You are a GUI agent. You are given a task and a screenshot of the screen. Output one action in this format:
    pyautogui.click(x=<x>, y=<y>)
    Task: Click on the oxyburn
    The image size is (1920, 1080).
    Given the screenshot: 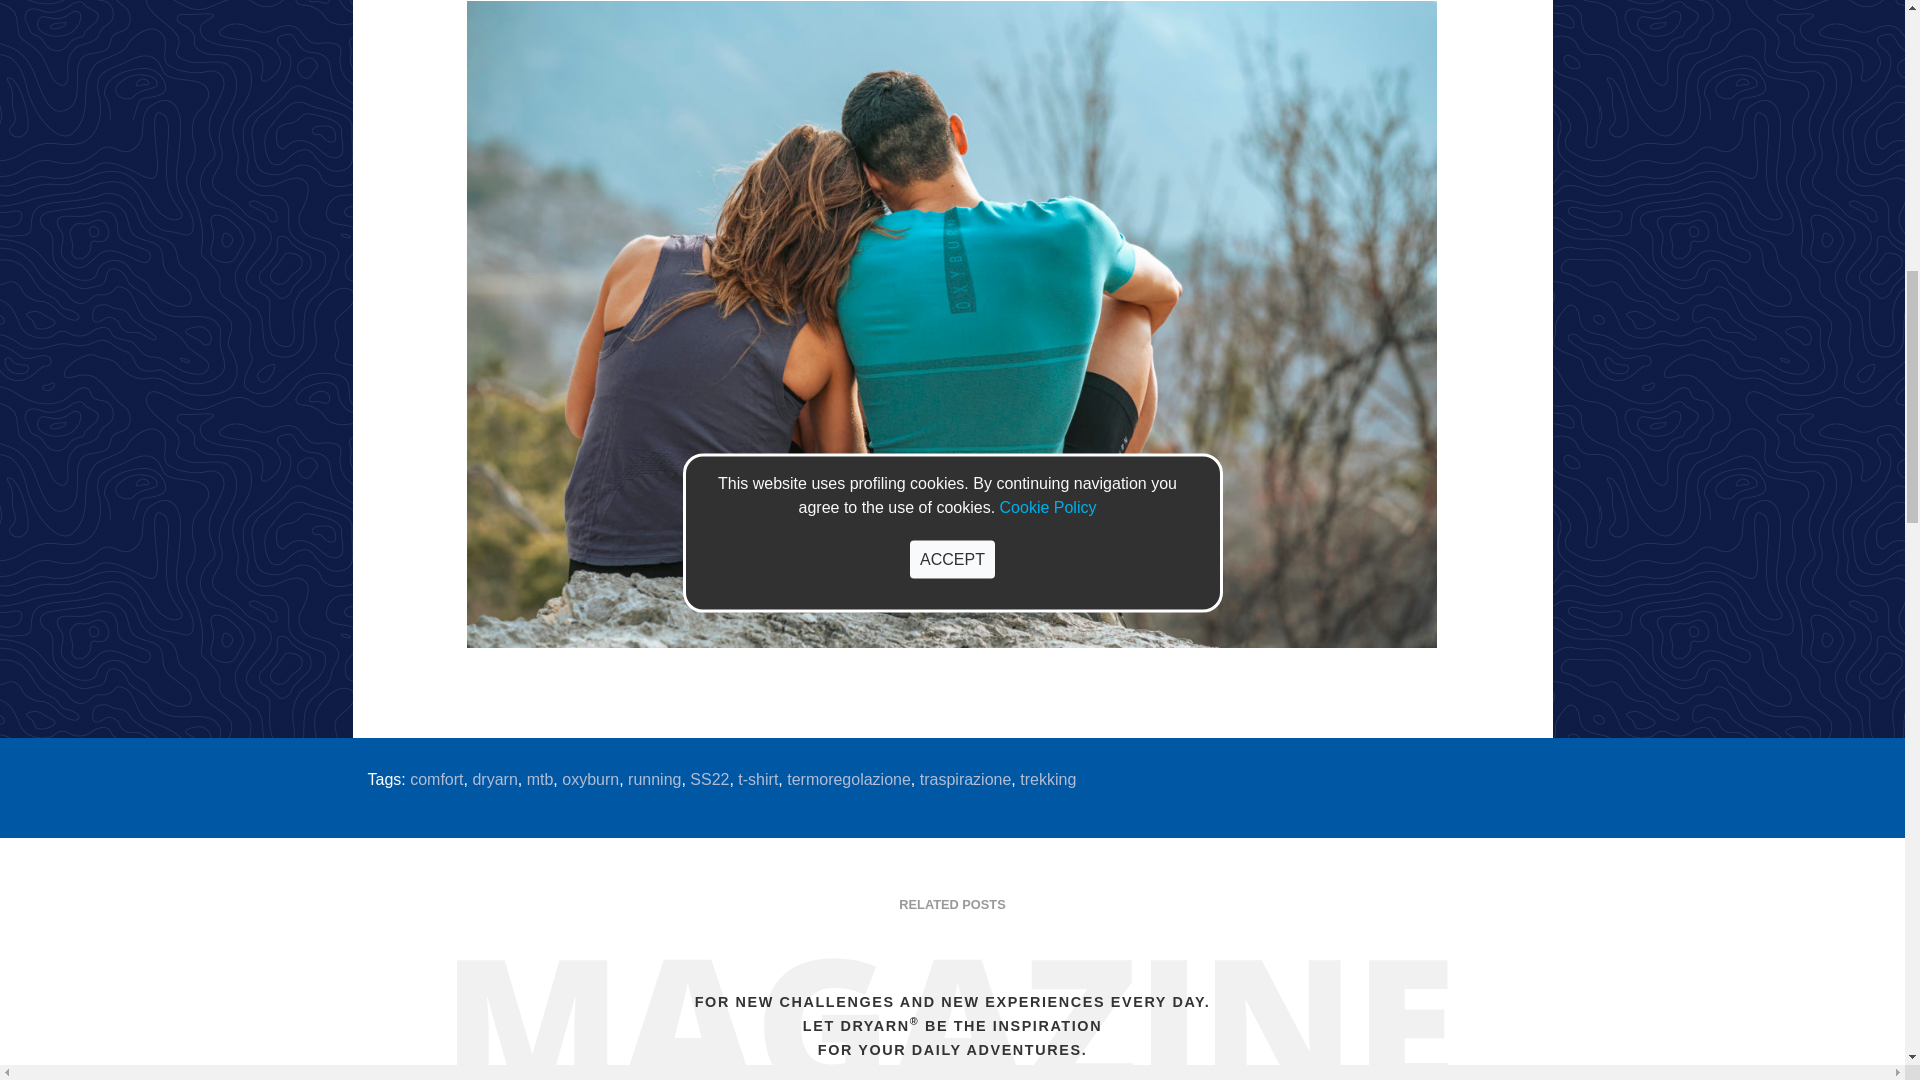 What is the action you would take?
    pyautogui.click(x=590, y=780)
    